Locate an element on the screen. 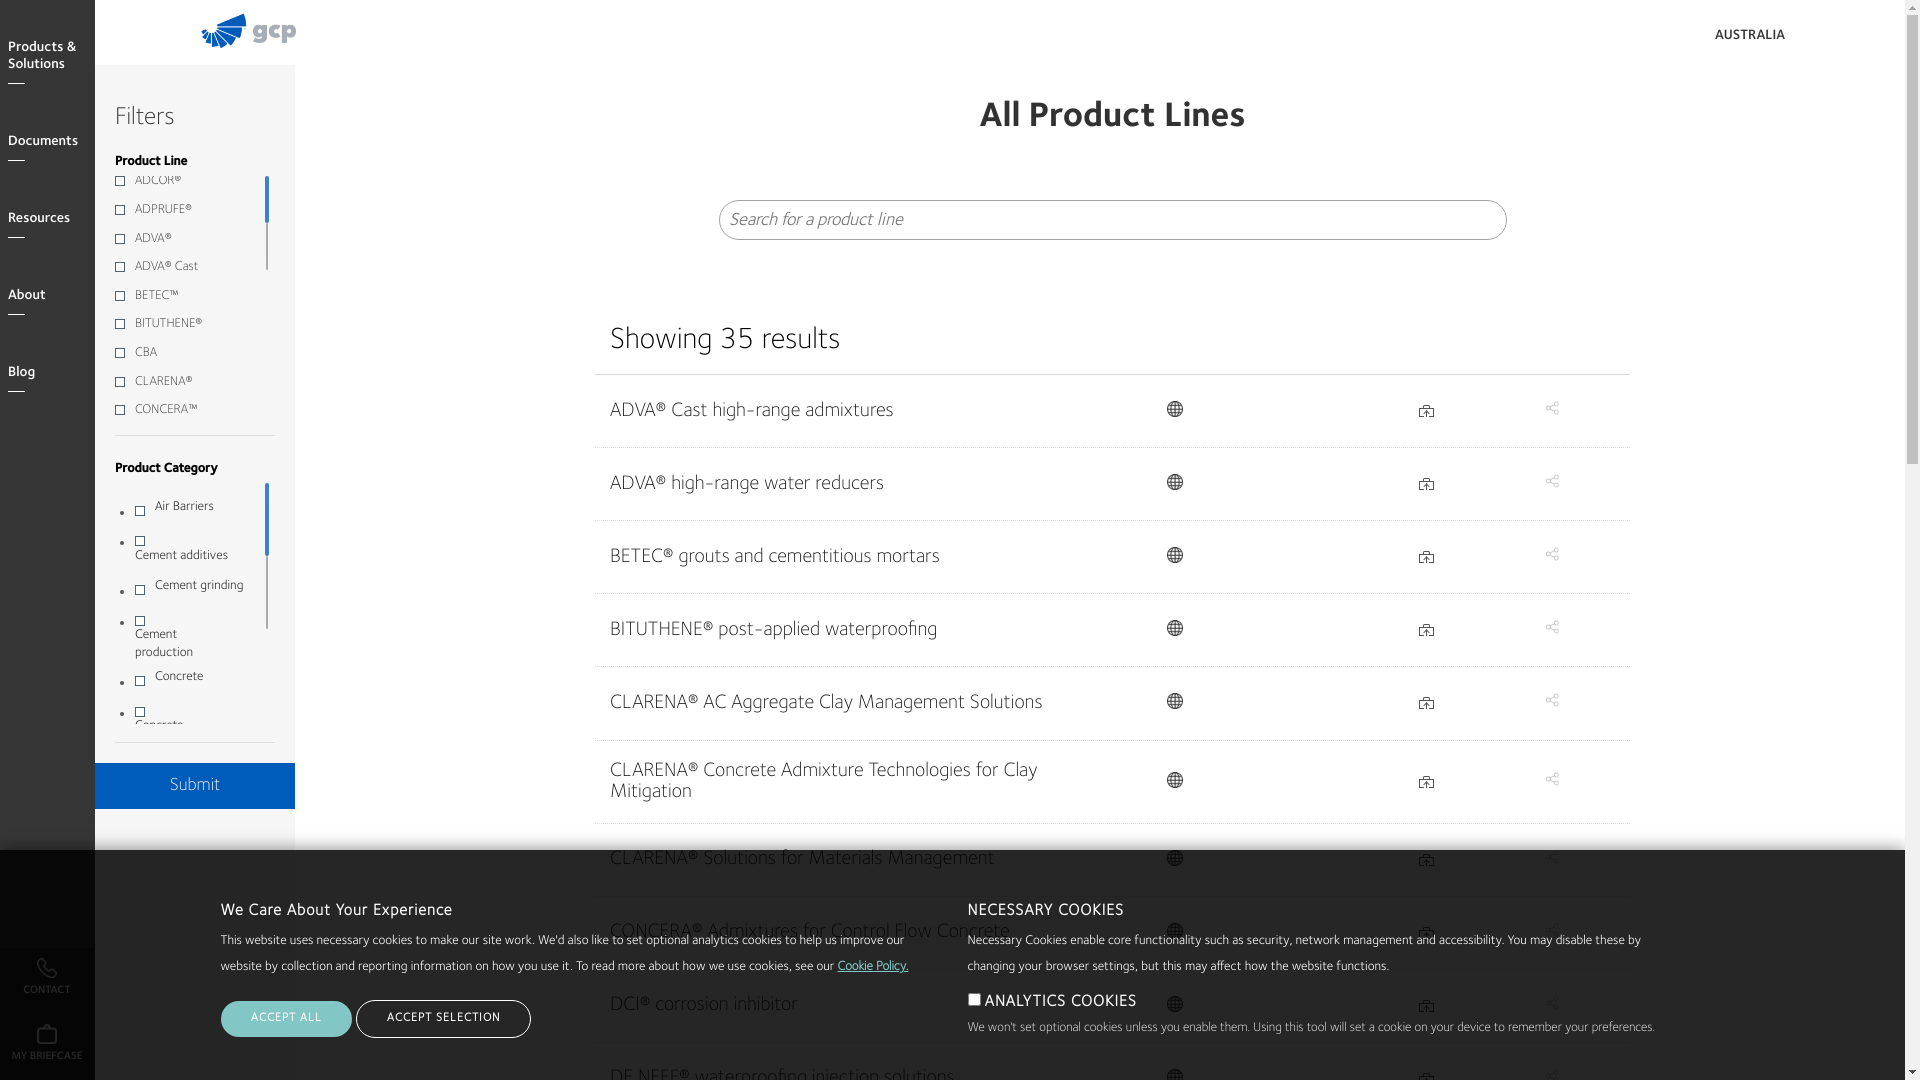 The width and height of the screenshot is (1920, 1080). Product Line is located at coordinates (151, 162).